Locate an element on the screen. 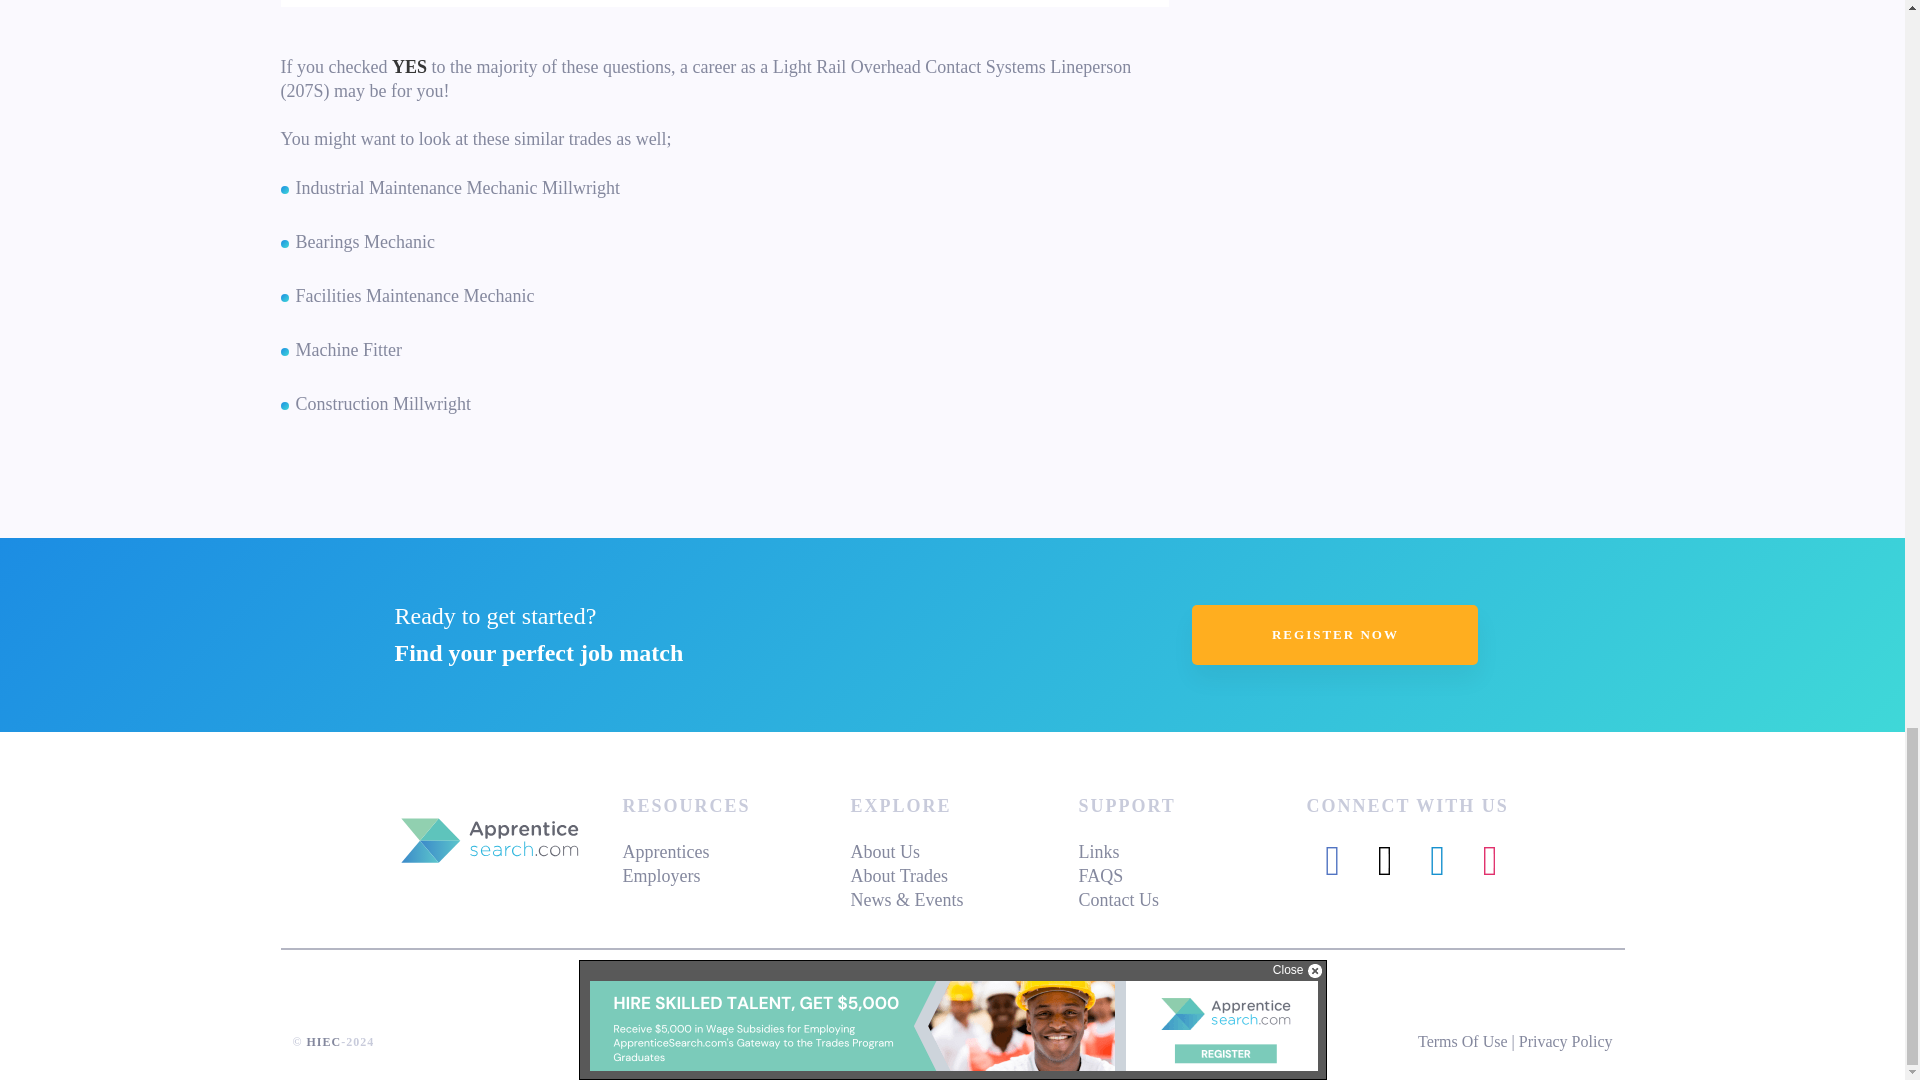 The width and height of the screenshot is (1920, 1080). FAQS is located at coordinates (1100, 876).